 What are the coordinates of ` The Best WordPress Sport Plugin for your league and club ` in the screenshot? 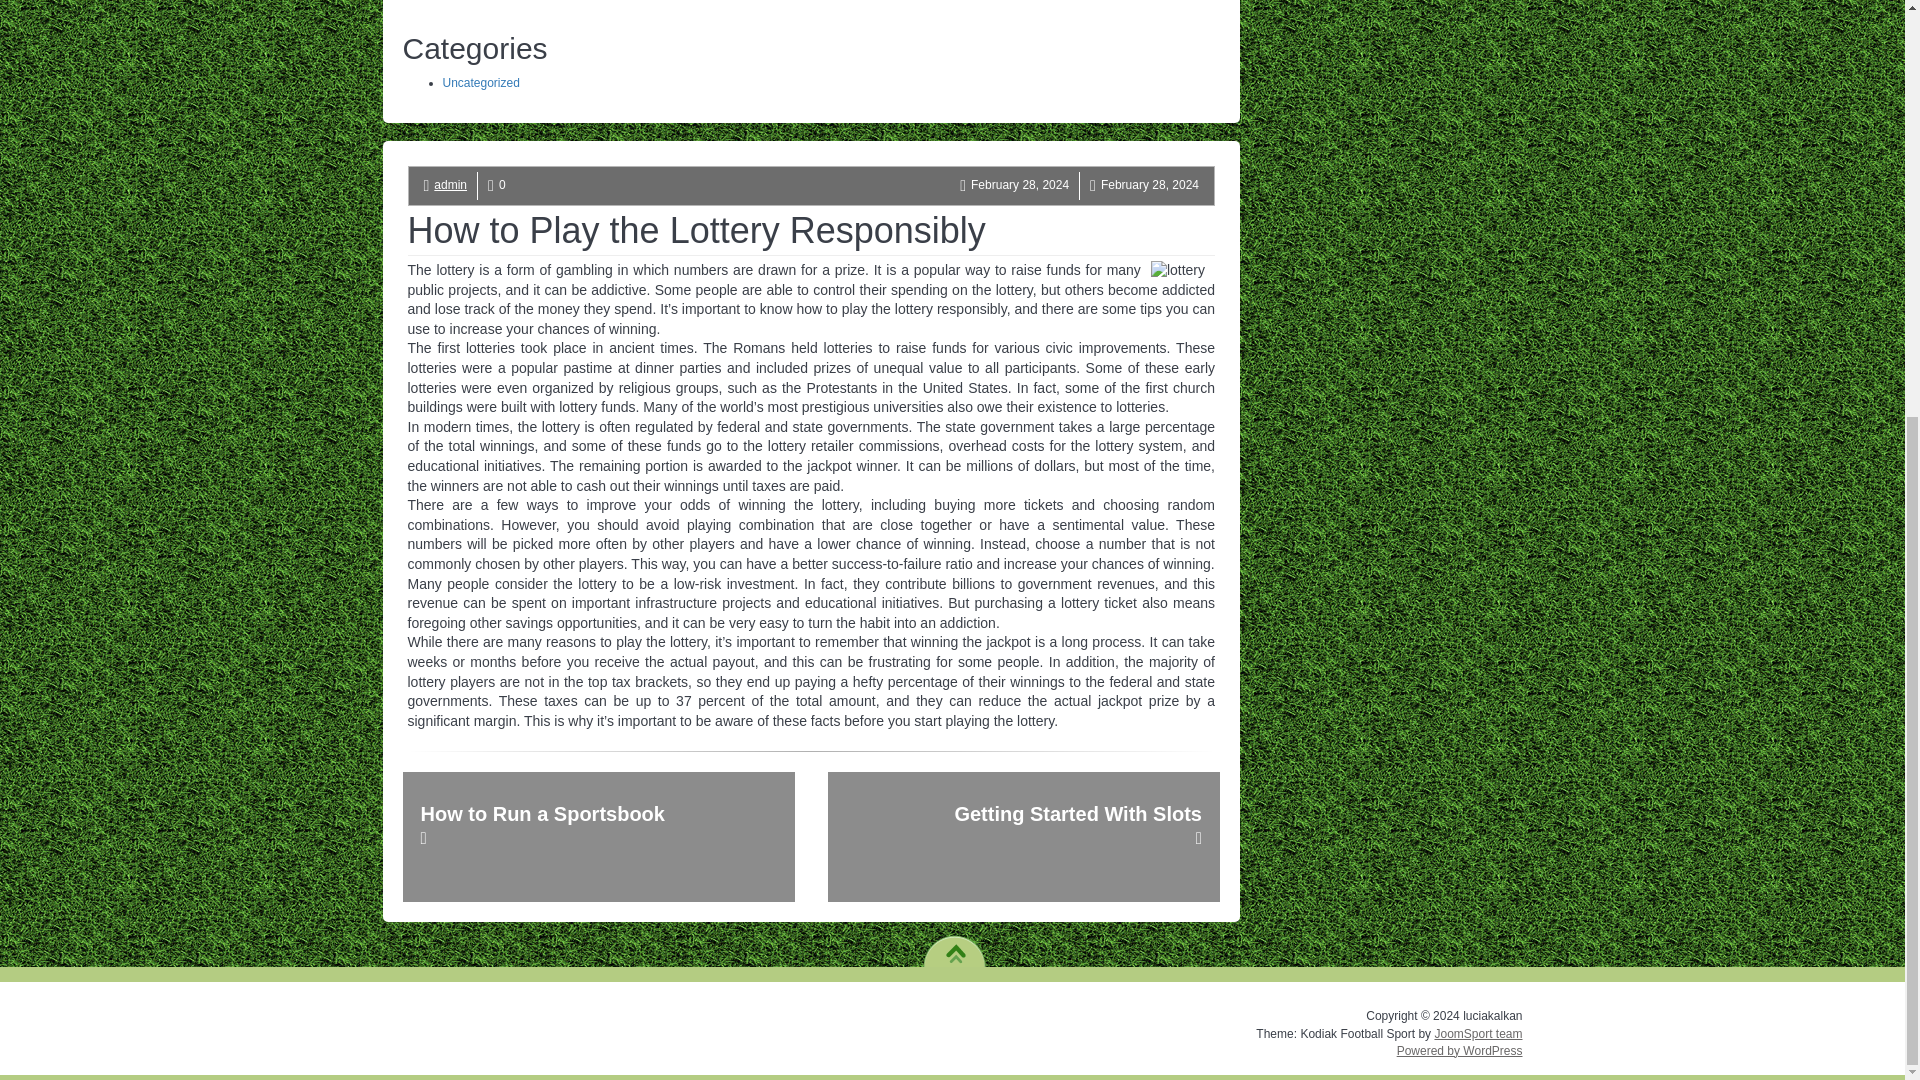 It's located at (1478, 1033).